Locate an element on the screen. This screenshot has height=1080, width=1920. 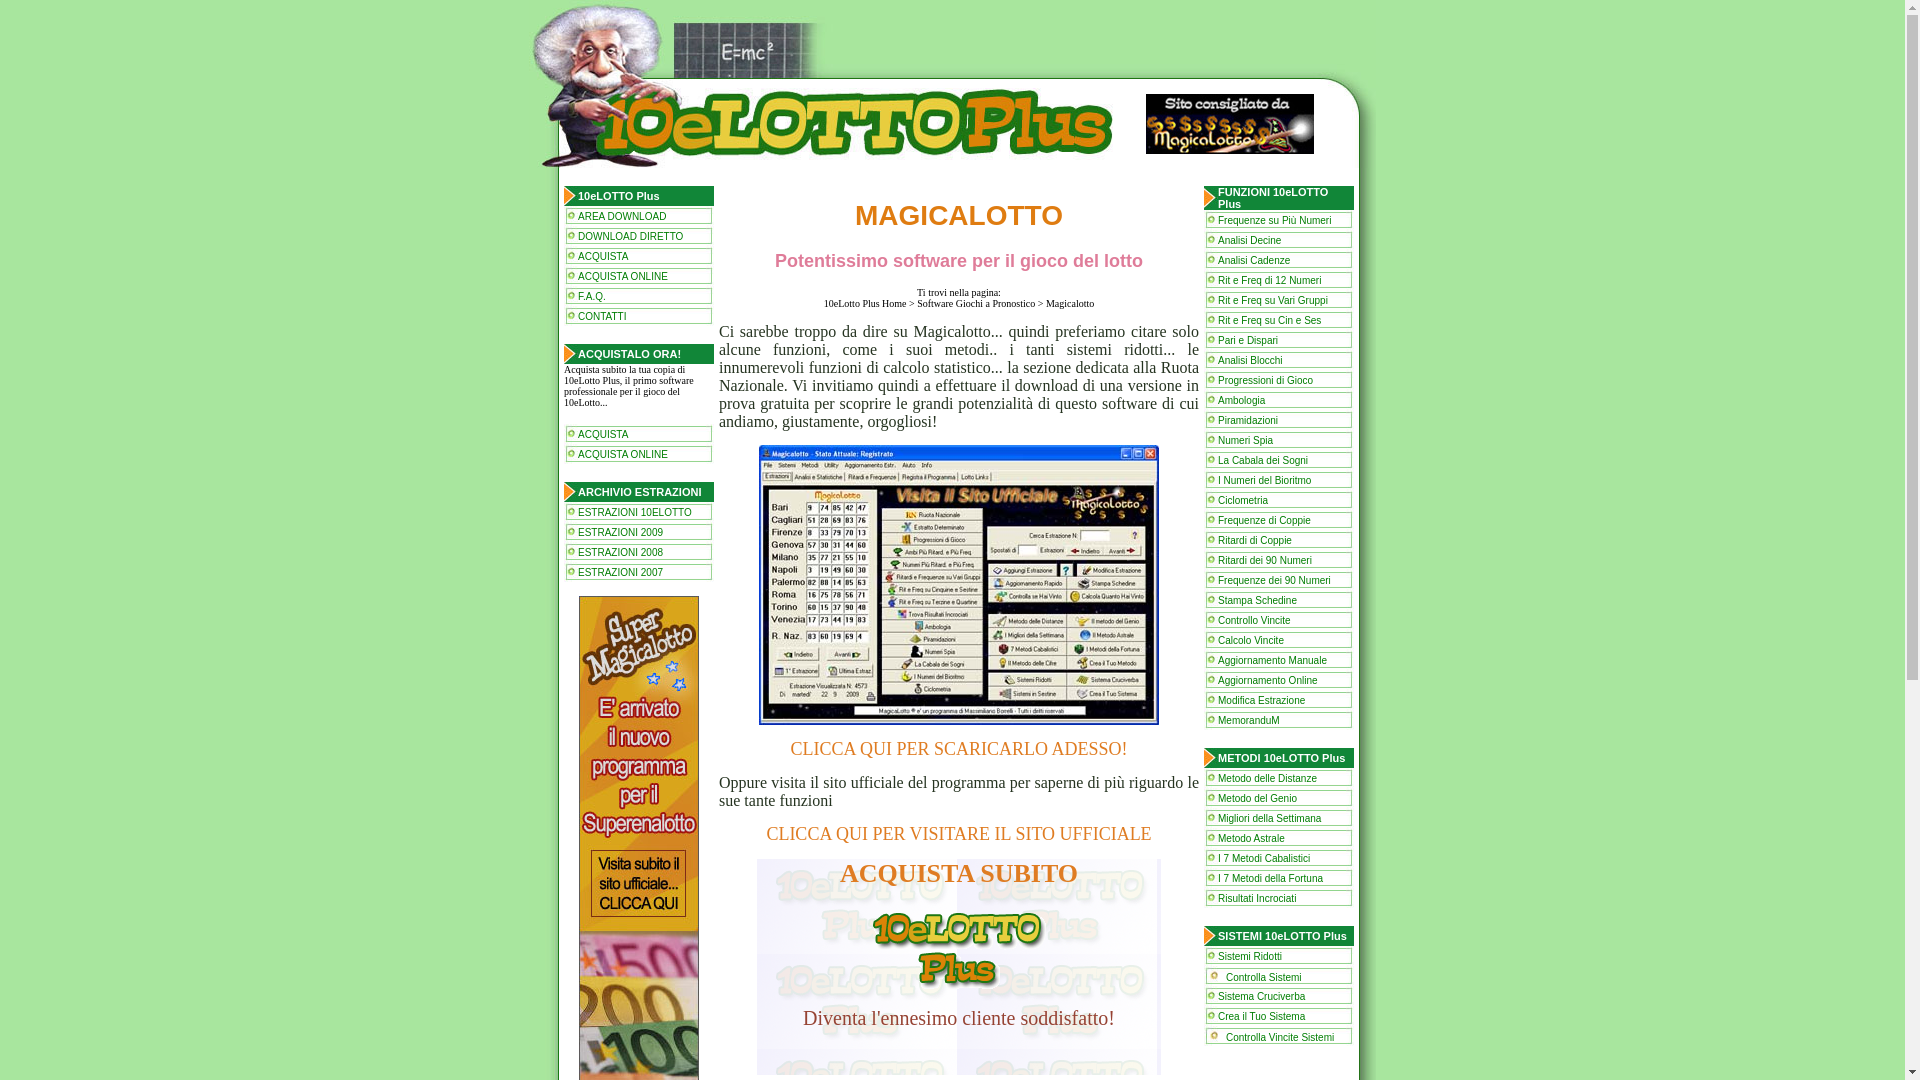
Acquista oggi stesso 10eLotto Plus! is located at coordinates (958, 948).